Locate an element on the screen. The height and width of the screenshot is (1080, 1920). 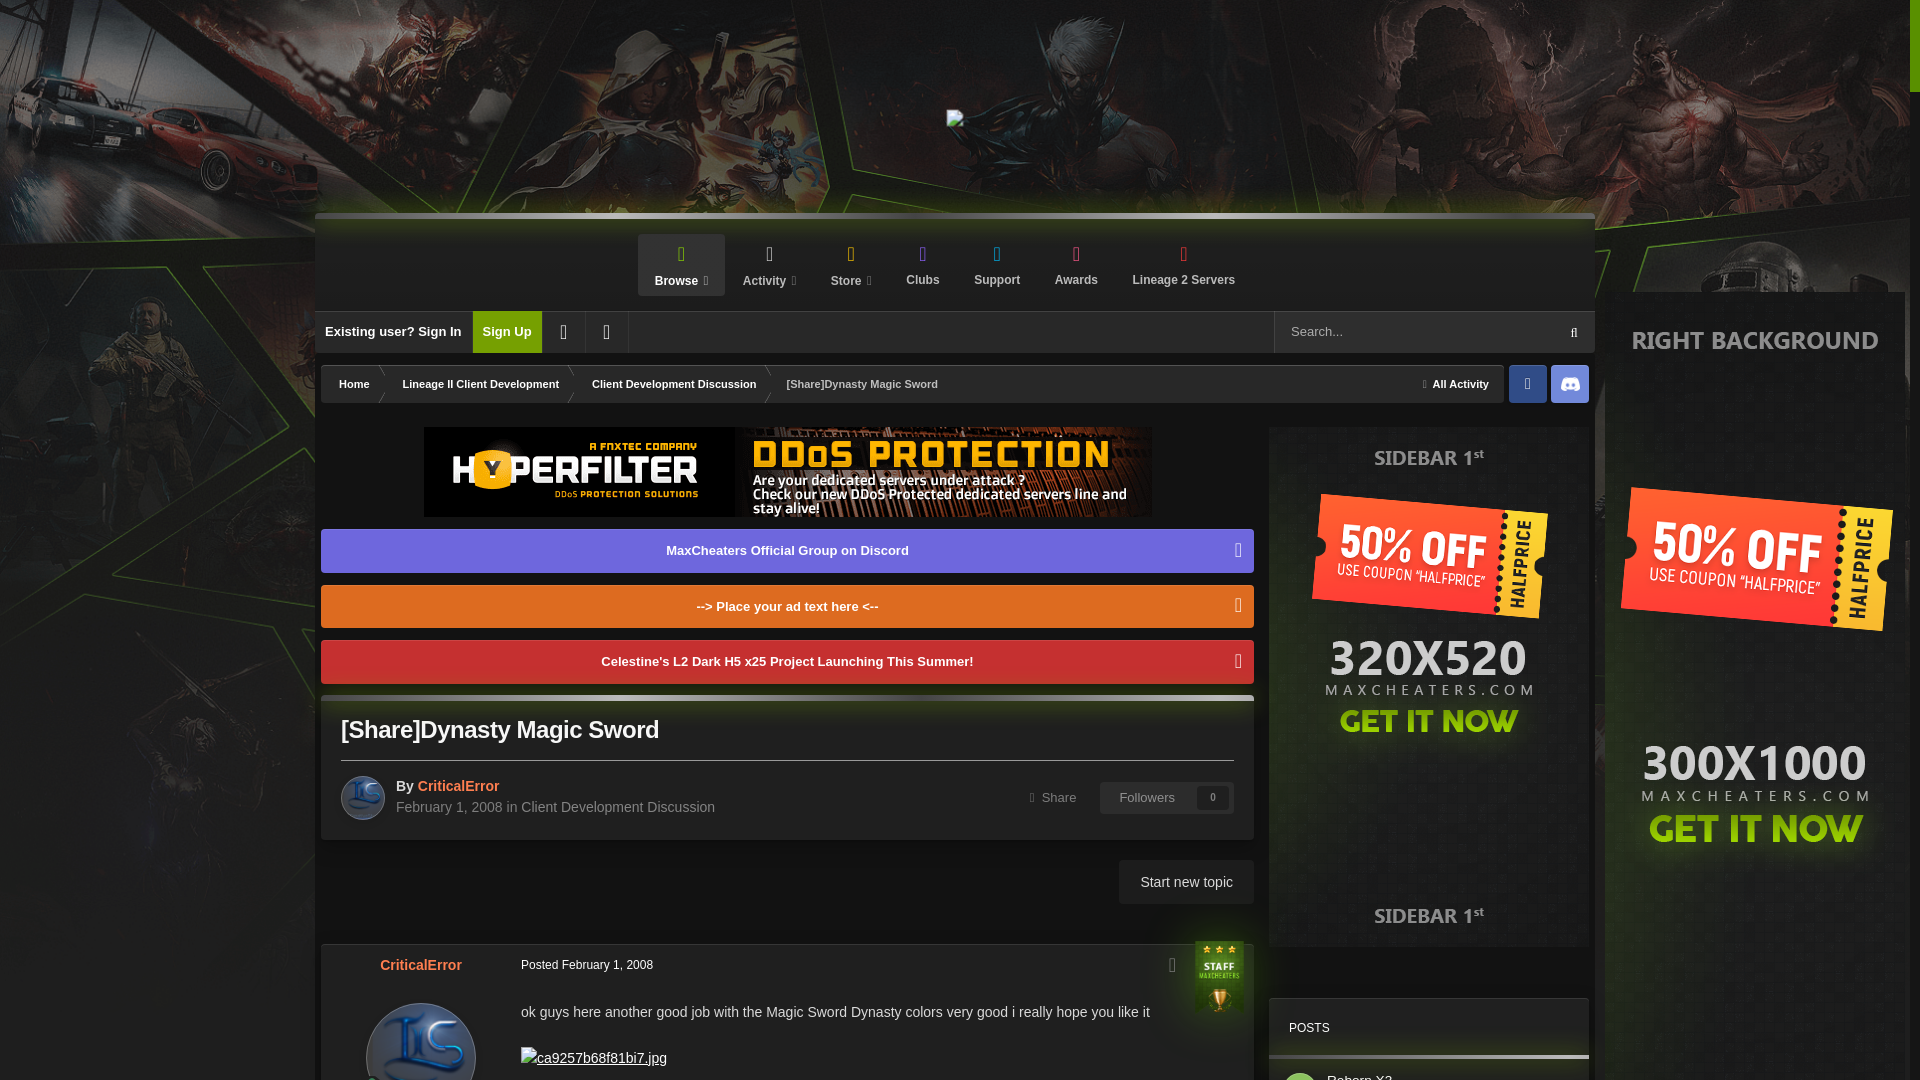
Start a new topic in this forum is located at coordinates (1186, 881).